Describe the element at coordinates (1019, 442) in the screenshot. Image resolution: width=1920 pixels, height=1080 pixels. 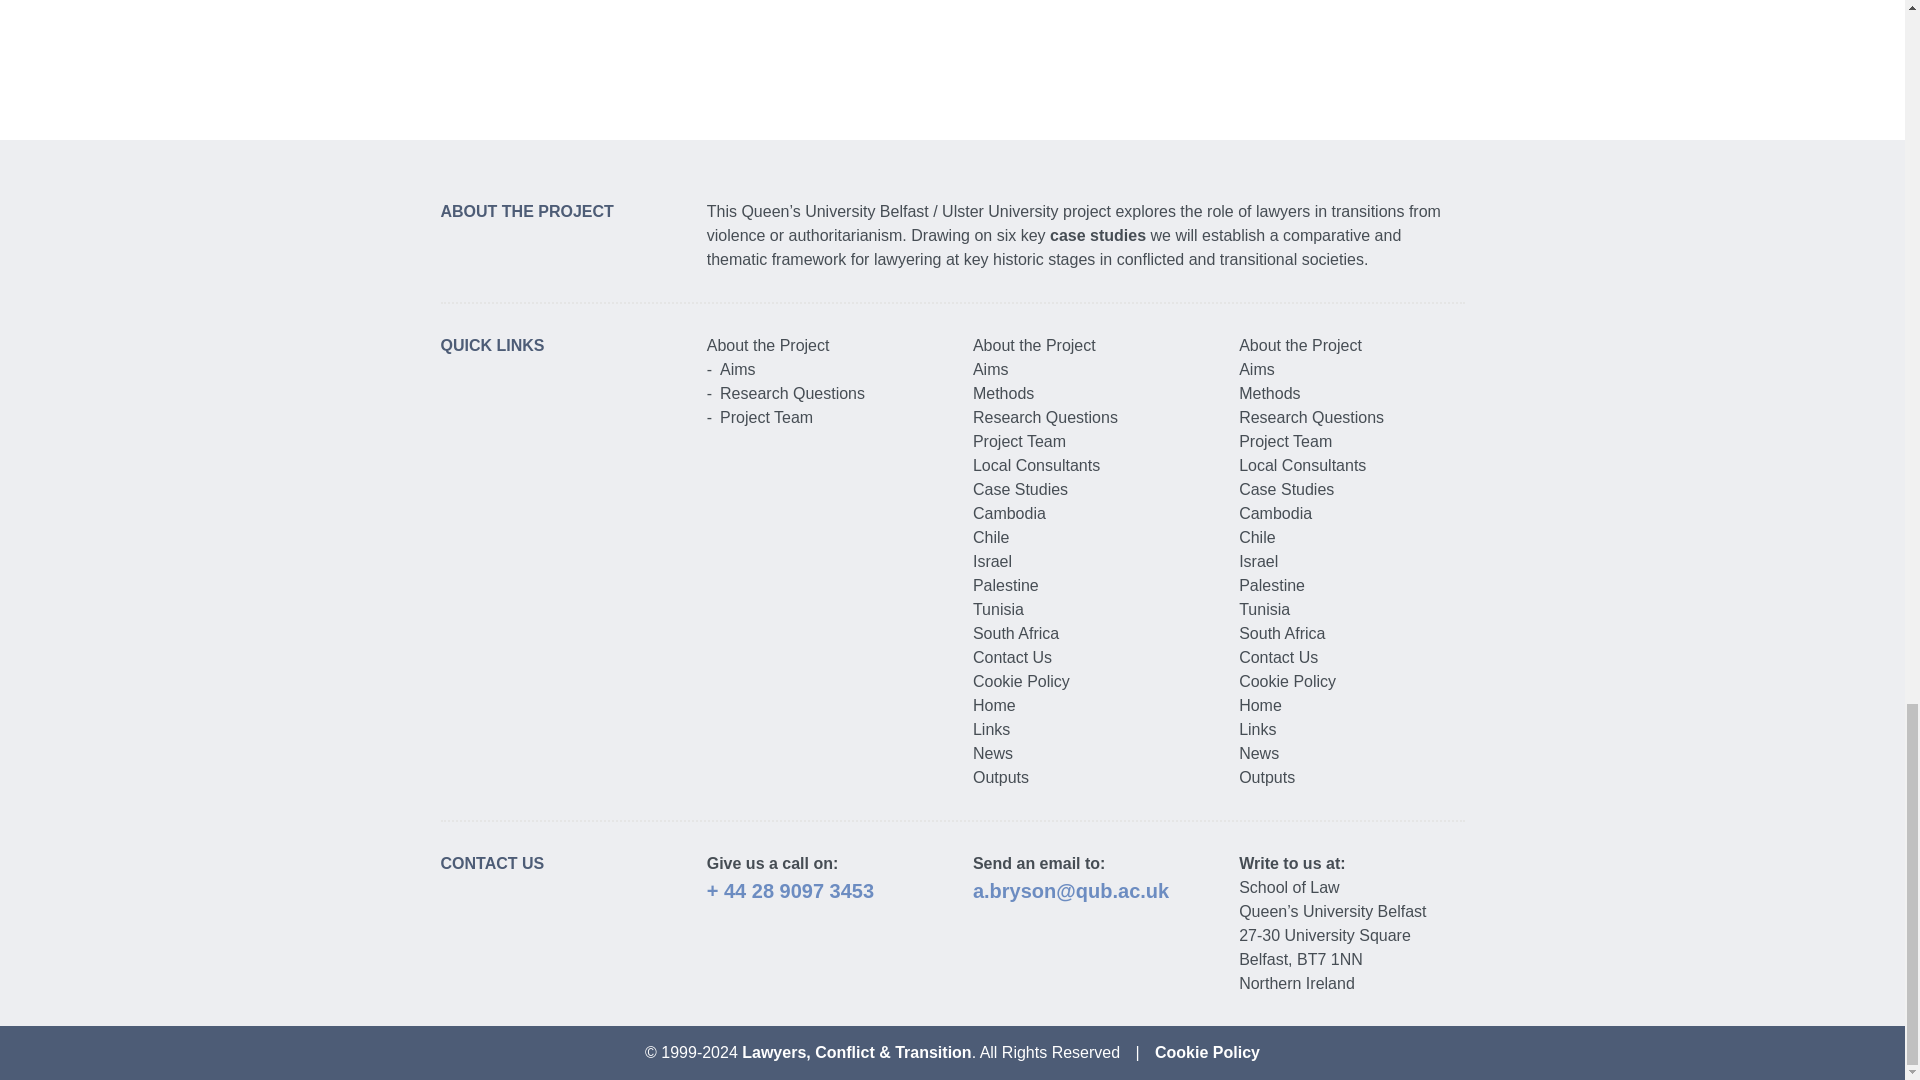
I see `Project Team` at that location.